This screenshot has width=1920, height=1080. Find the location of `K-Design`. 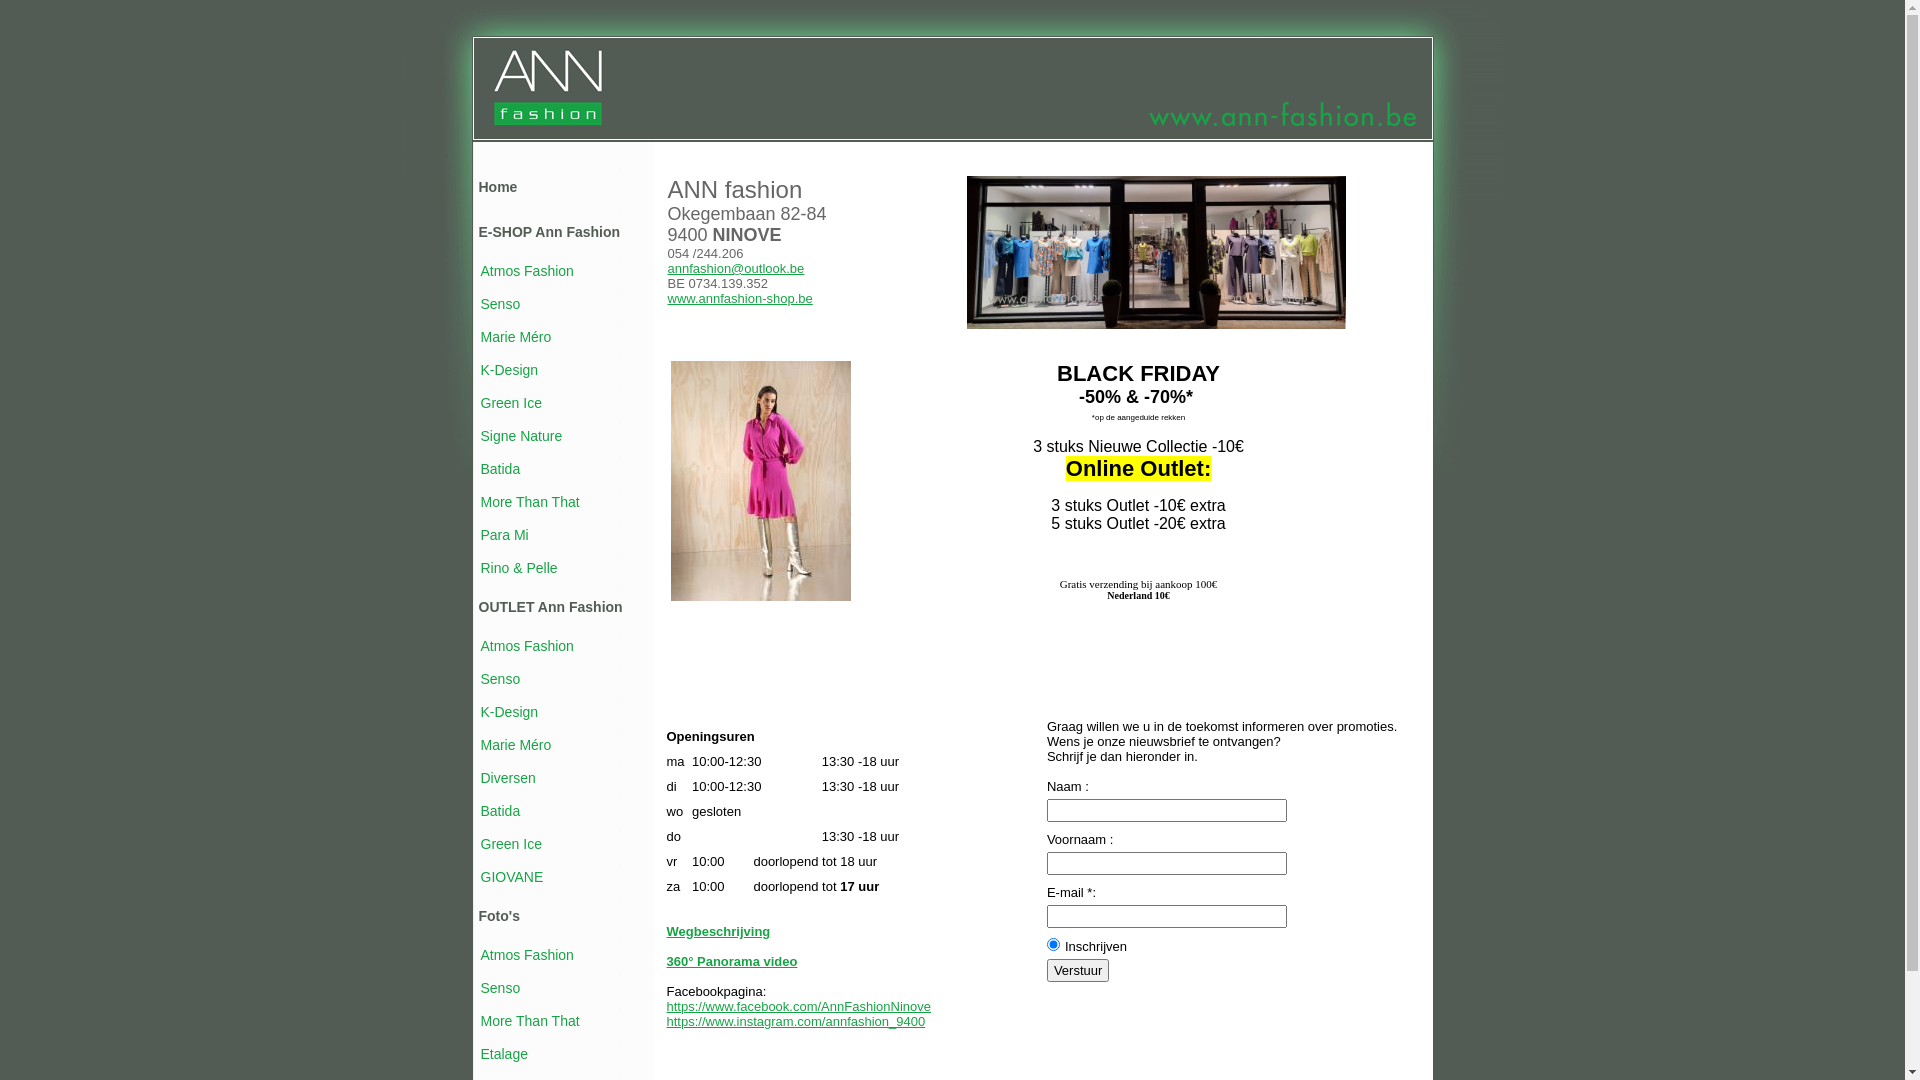

K-Design is located at coordinates (509, 712).